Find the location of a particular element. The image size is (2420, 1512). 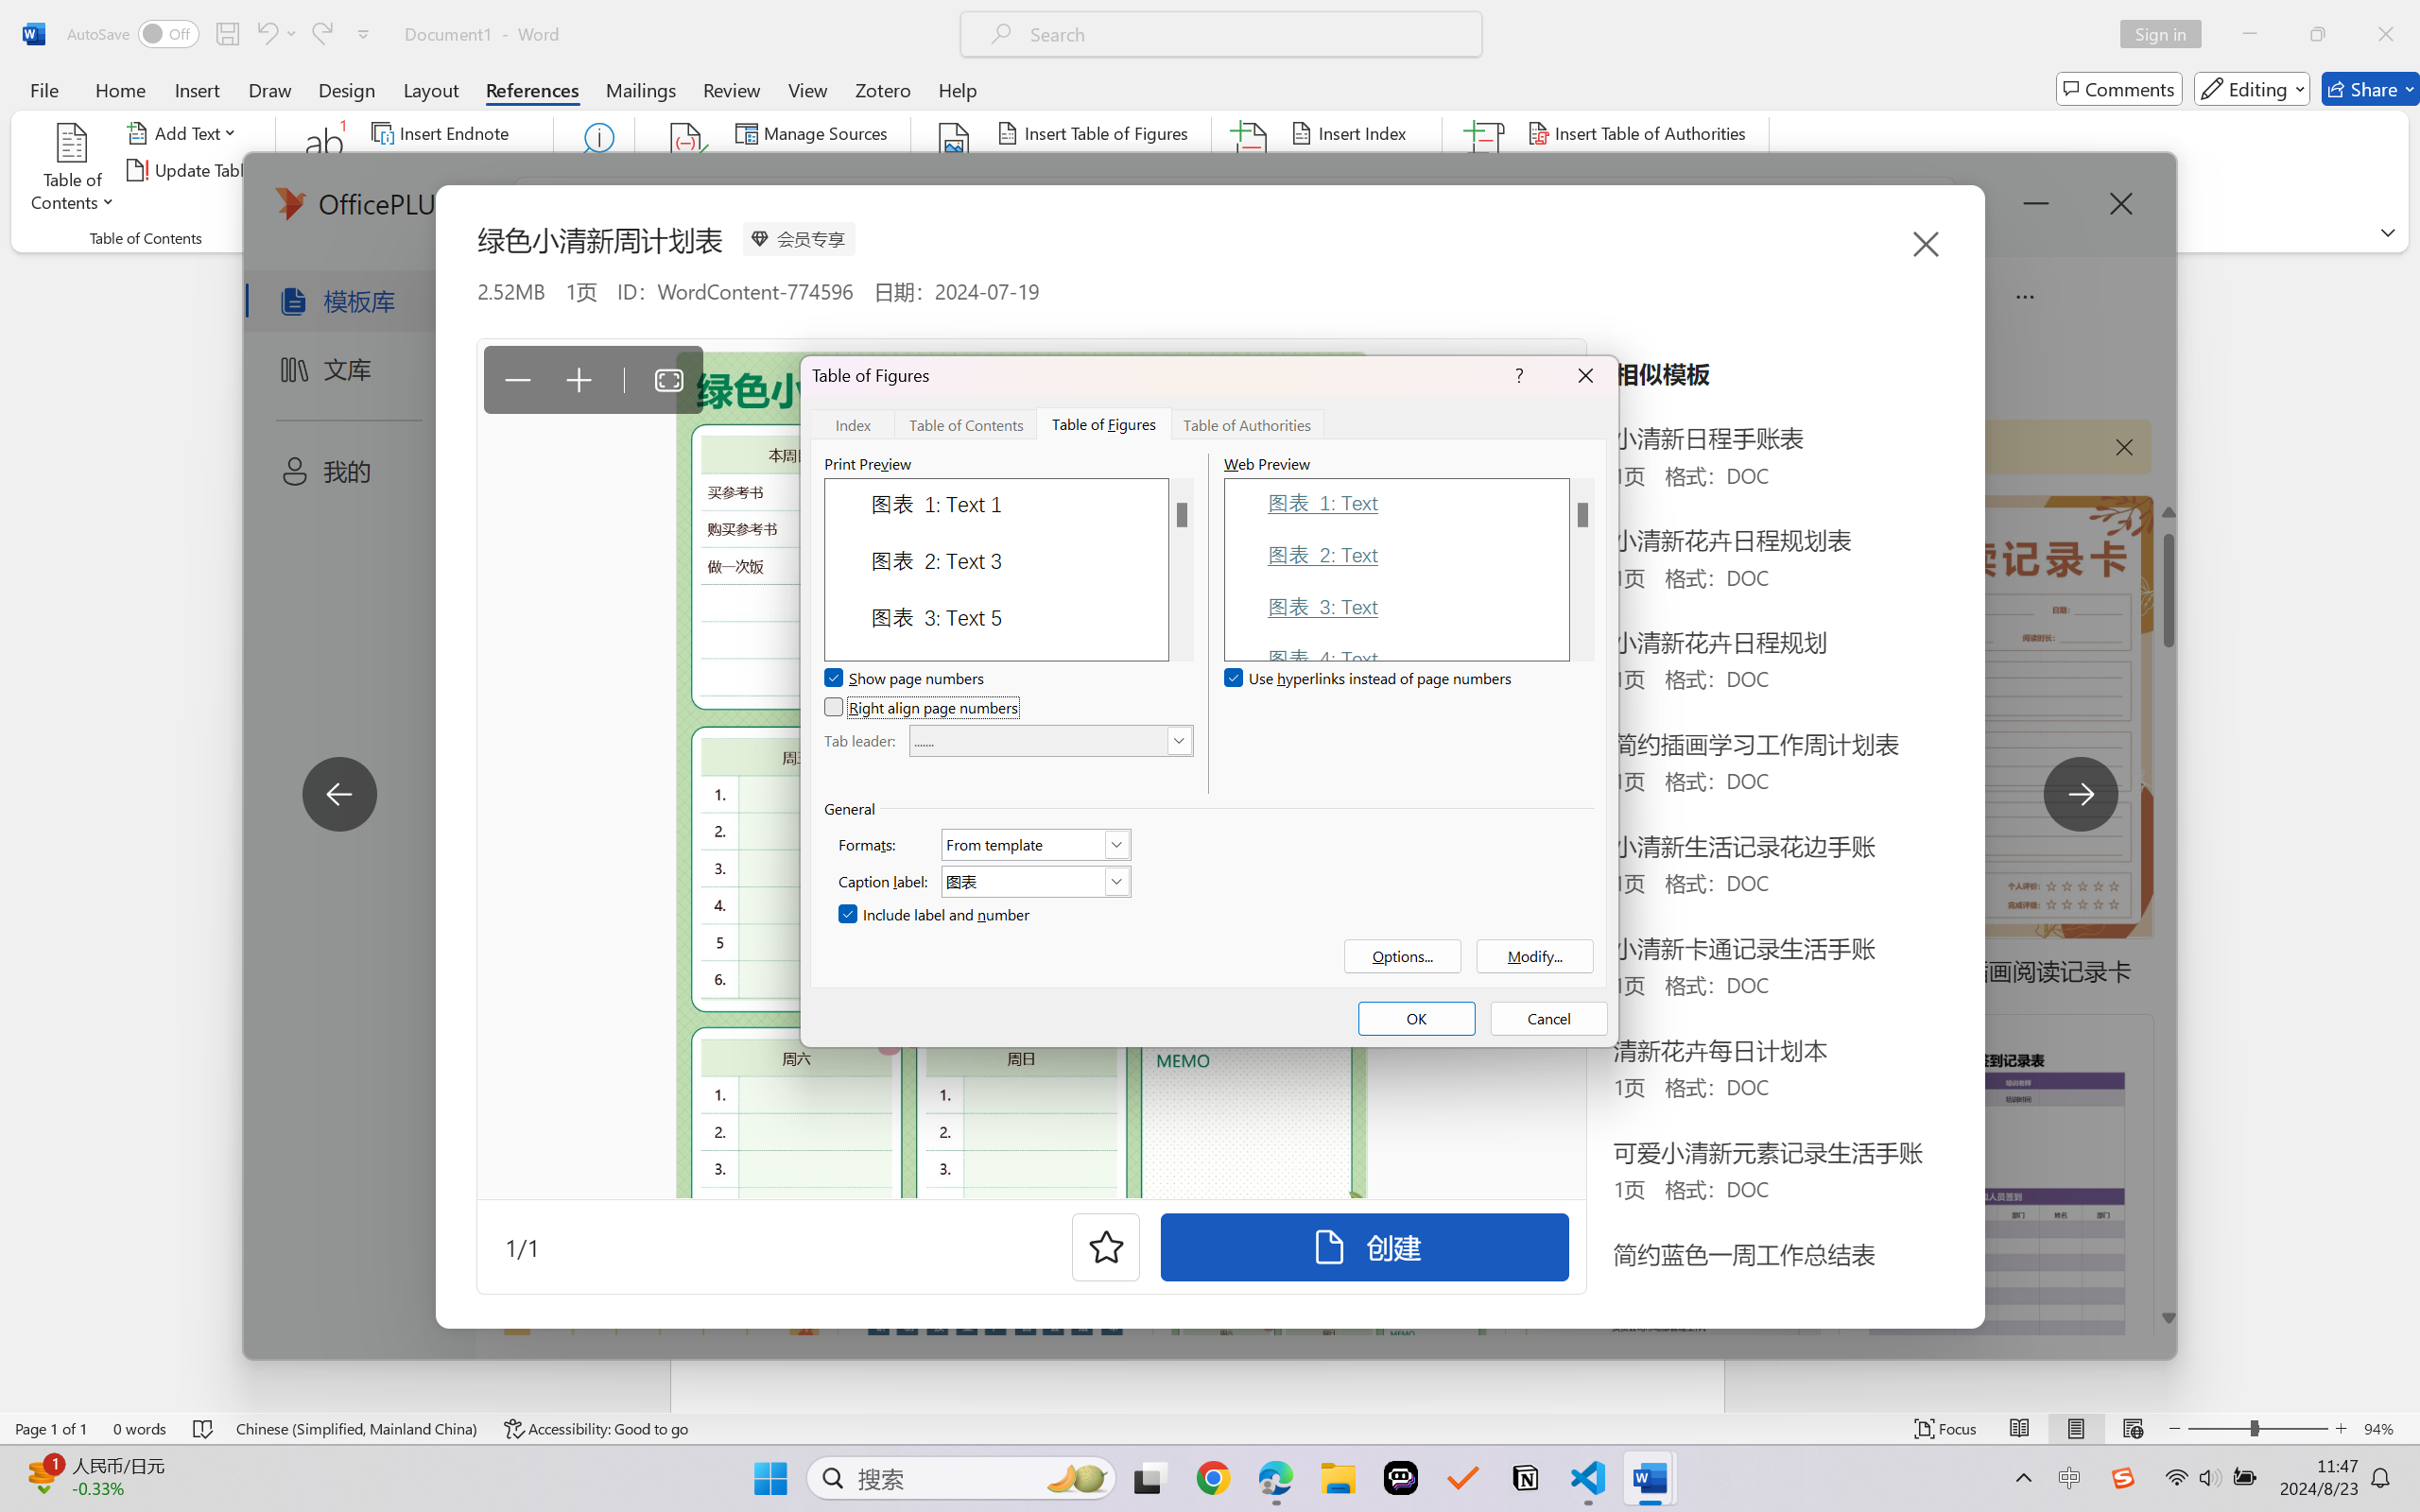

Formats: is located at coordinates (1036, 844).